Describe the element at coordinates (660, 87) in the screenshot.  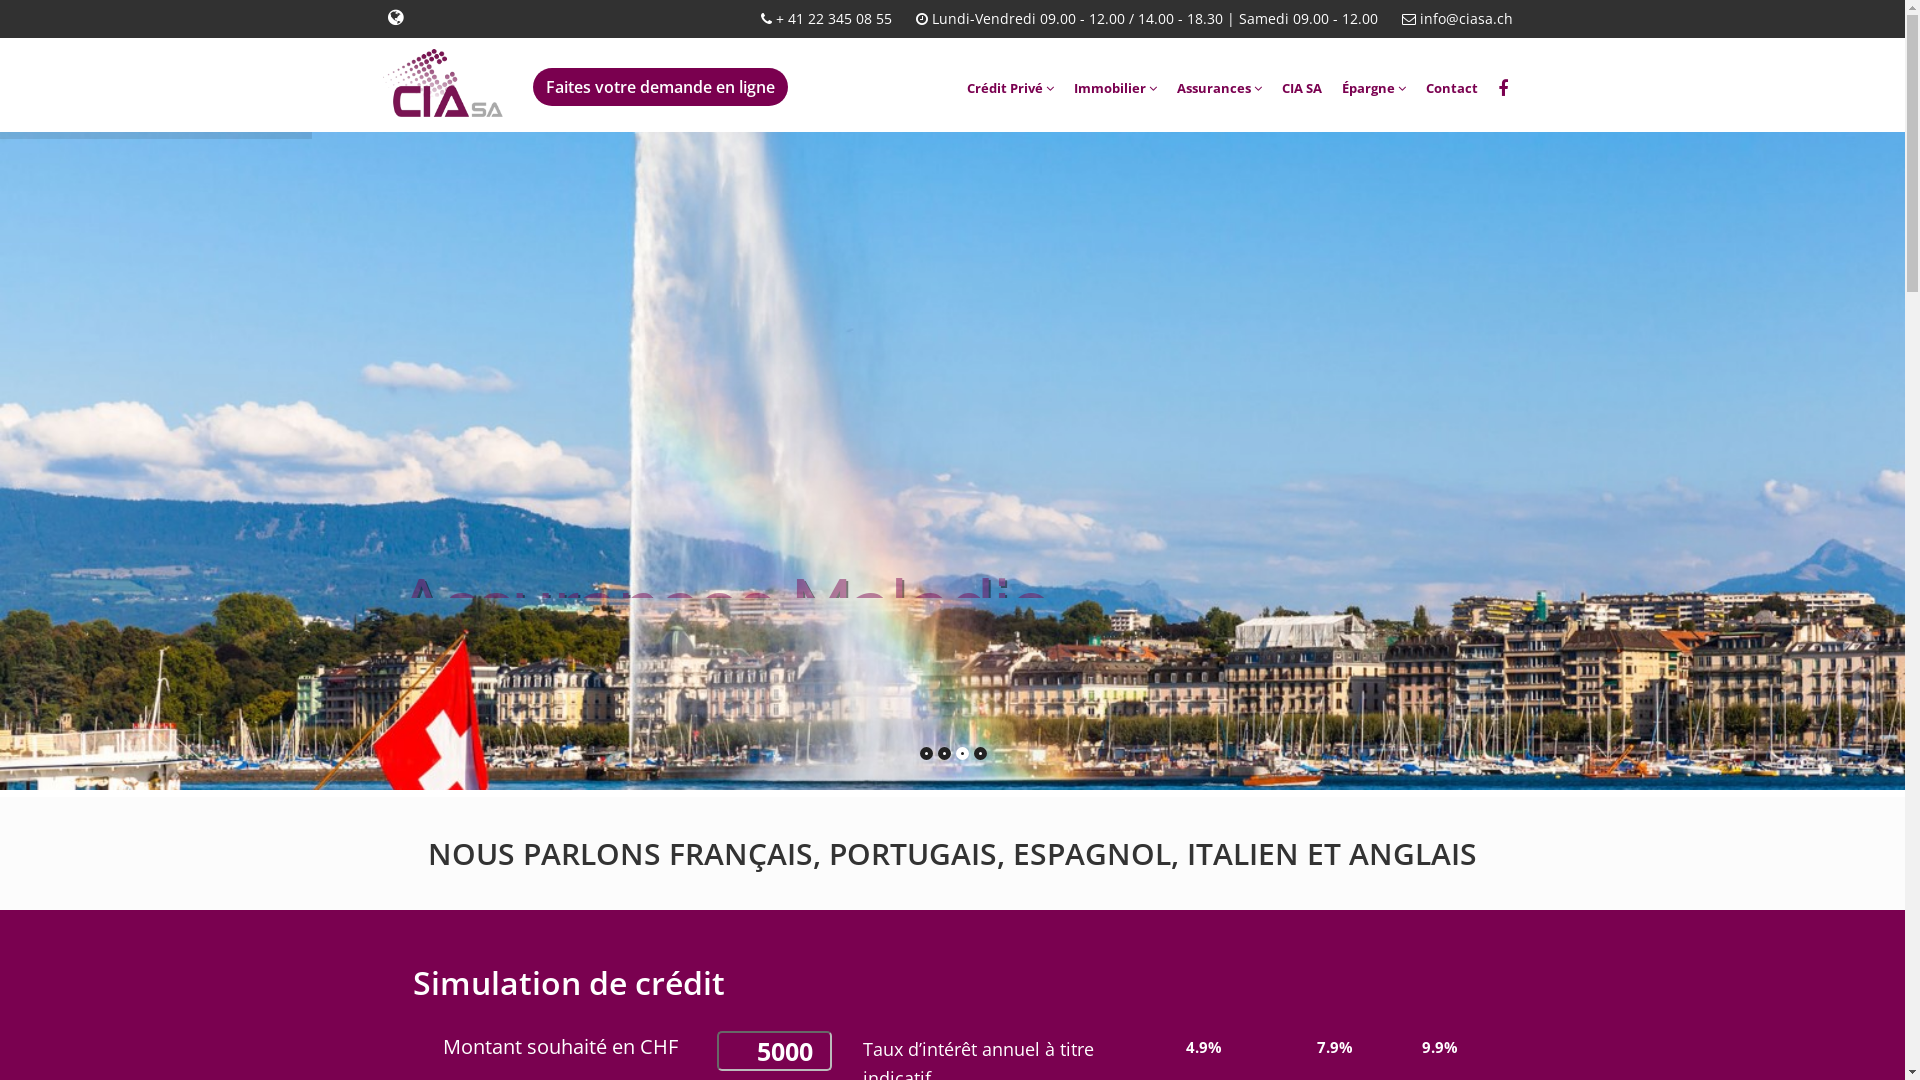
I see `Faites votre demande en ligne` at that location.